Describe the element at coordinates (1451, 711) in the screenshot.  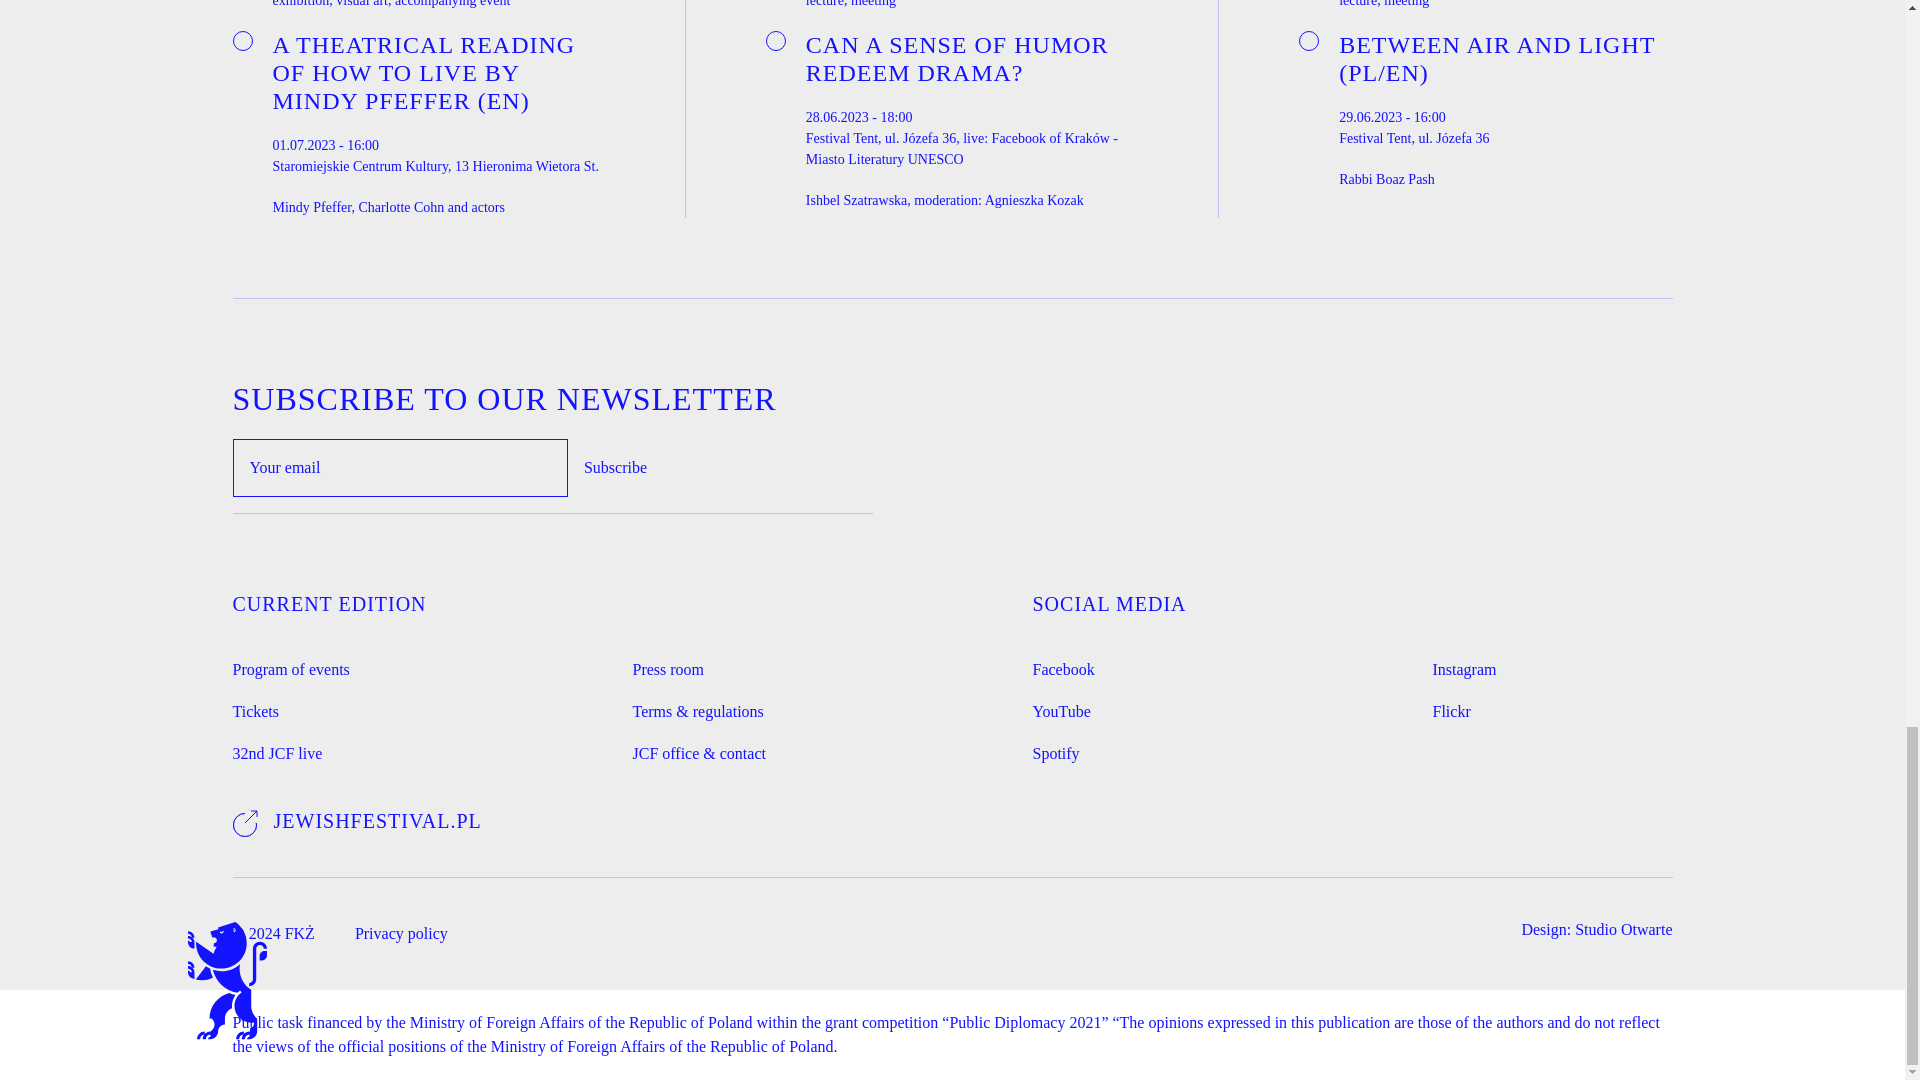
I see `Flickr` at that location.